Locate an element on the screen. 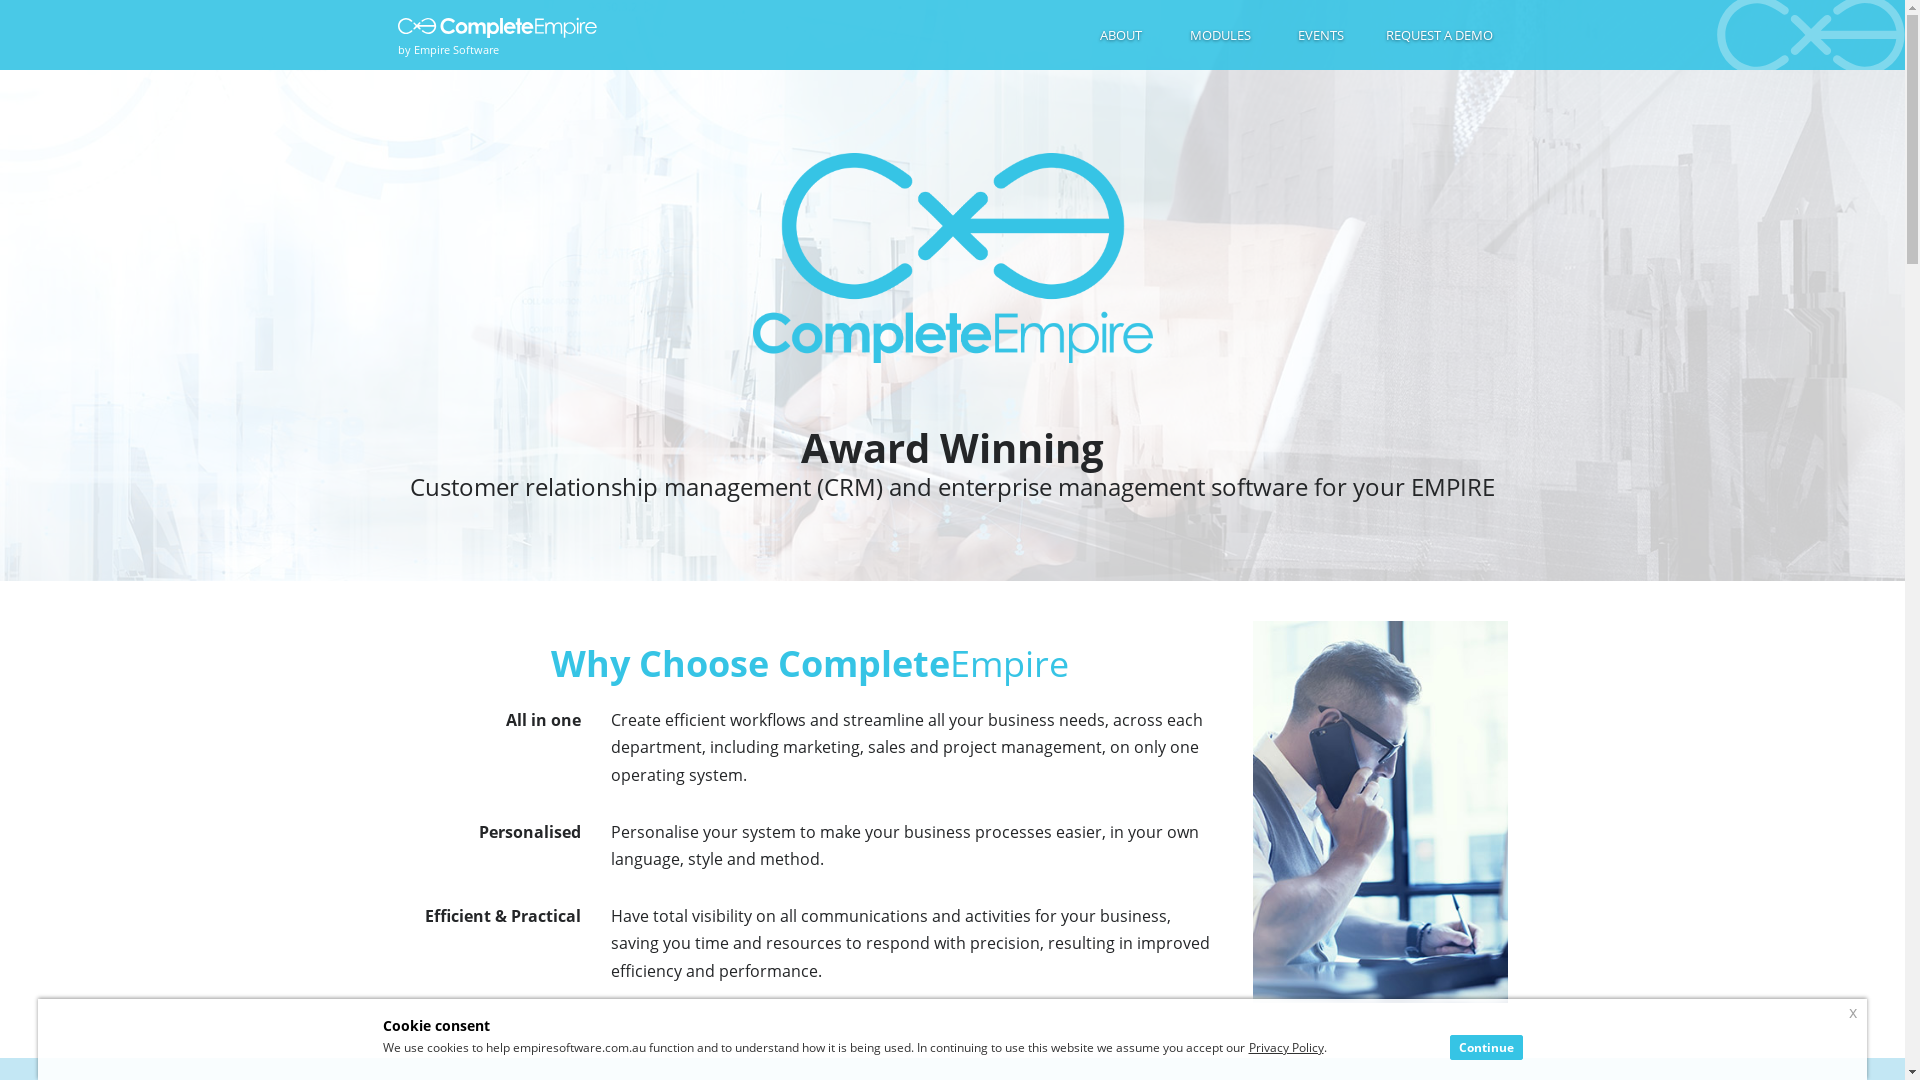 The height and width of the screenshot is (1080, 1920). REQUEST A DEMO is located at coordinates (1438, 36).